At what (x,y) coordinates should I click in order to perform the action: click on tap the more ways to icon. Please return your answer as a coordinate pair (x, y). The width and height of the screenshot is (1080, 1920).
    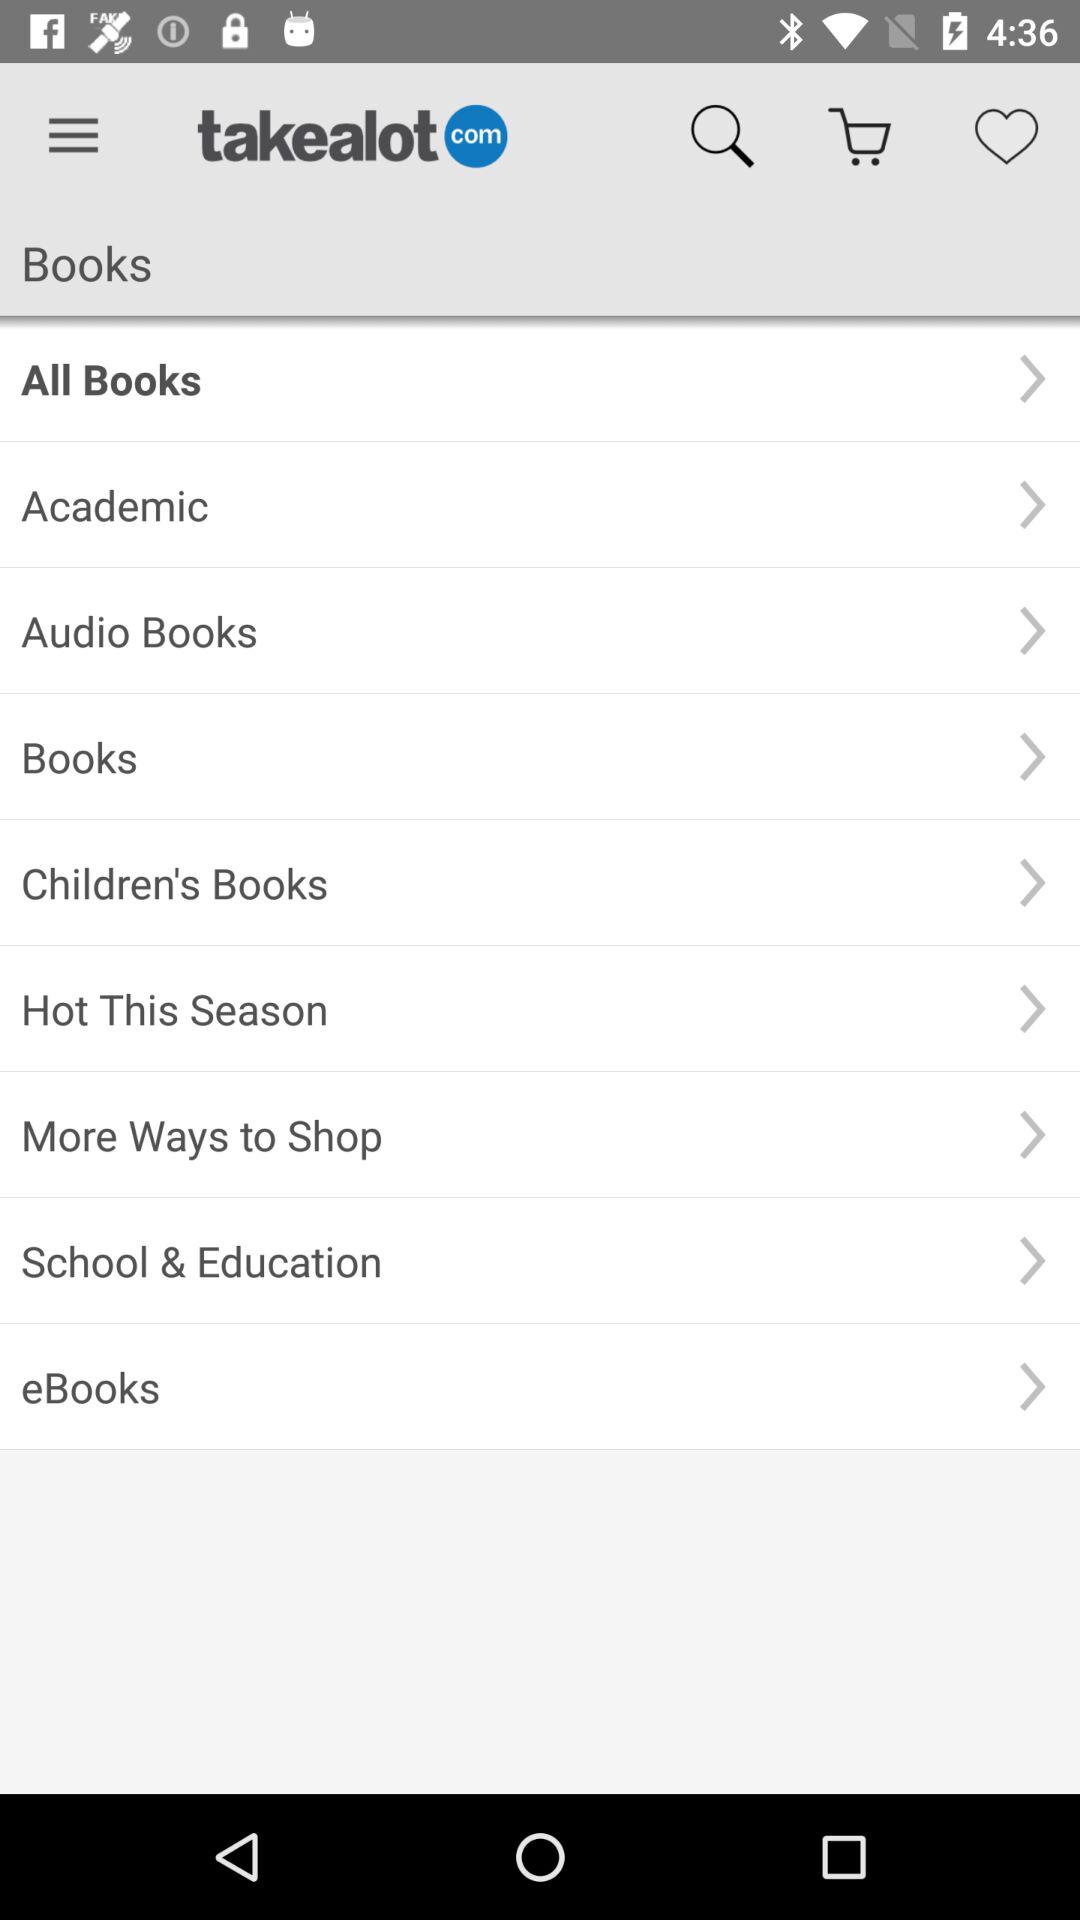
    Looking at the image, I should click on (503, 1134).